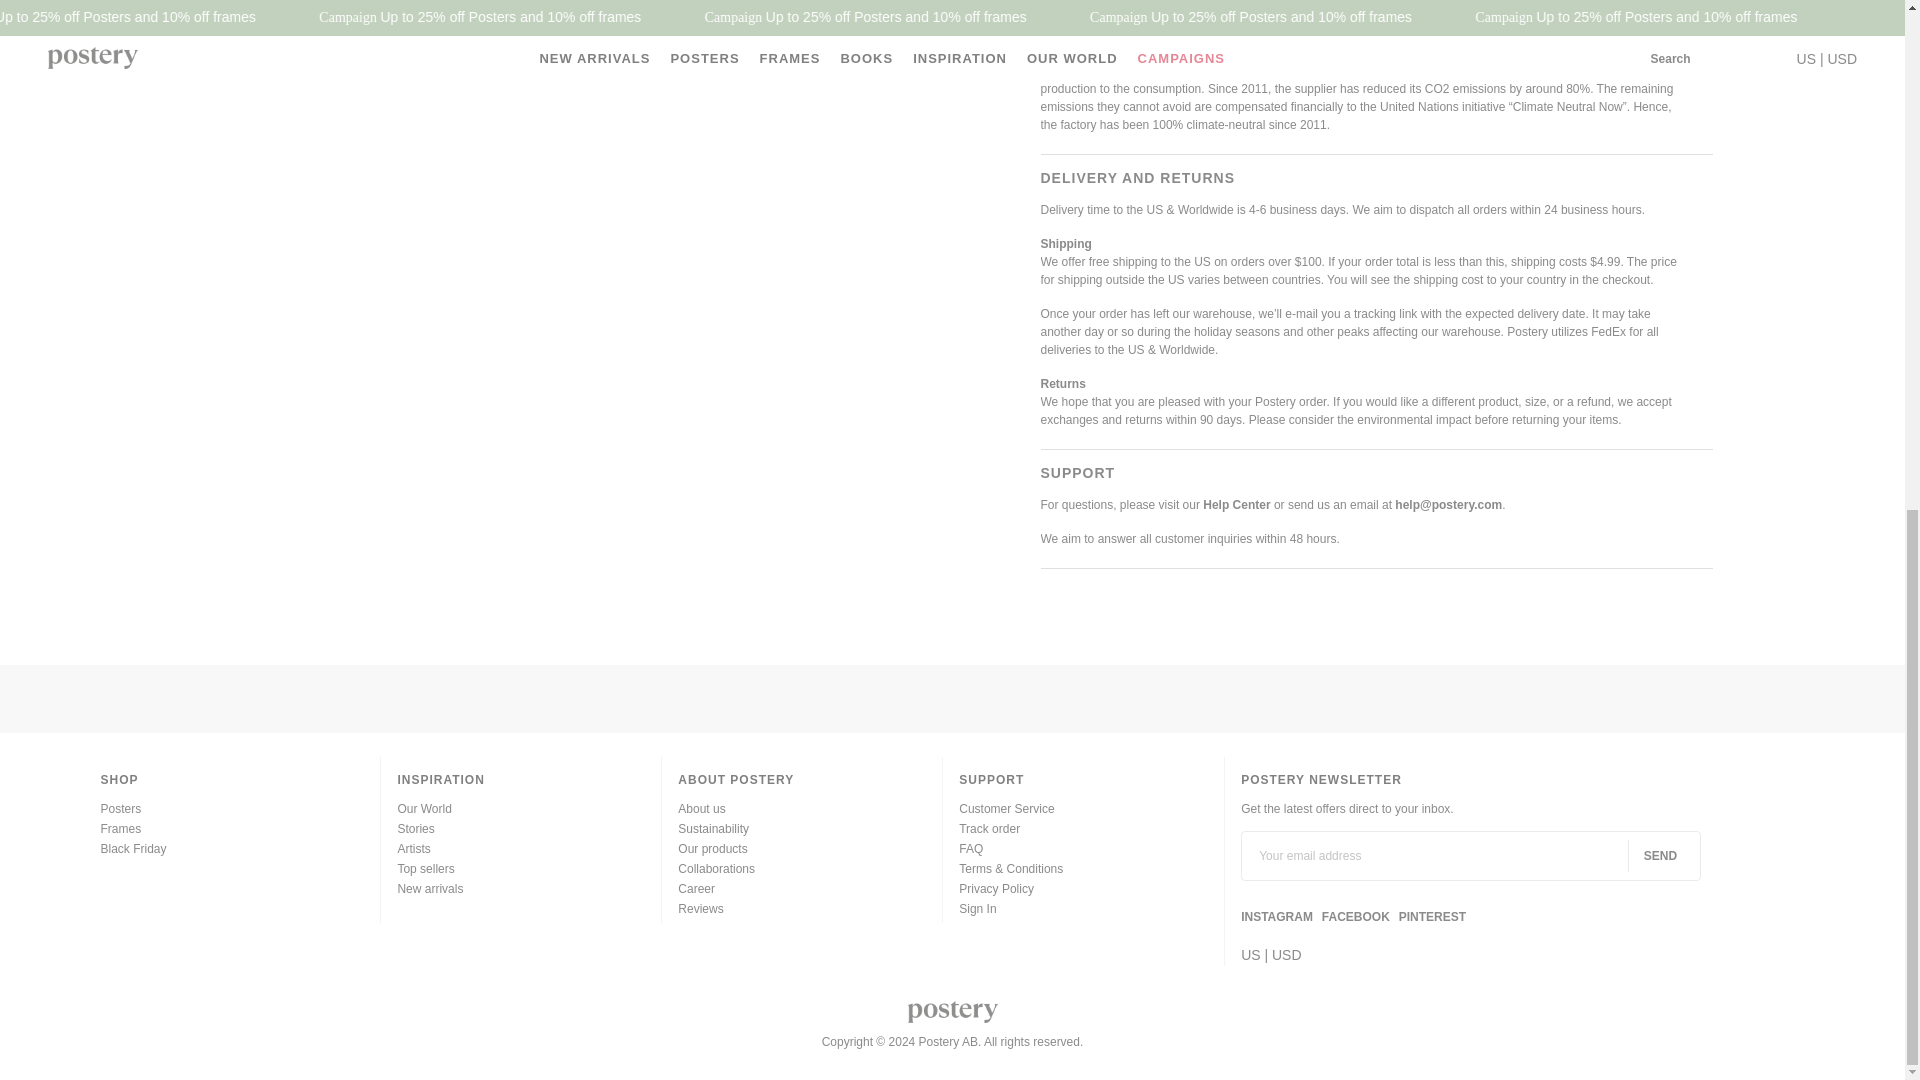 The width and height of the screenshot is (1920, 1080). I want to click on Posters, so click(120, 809).